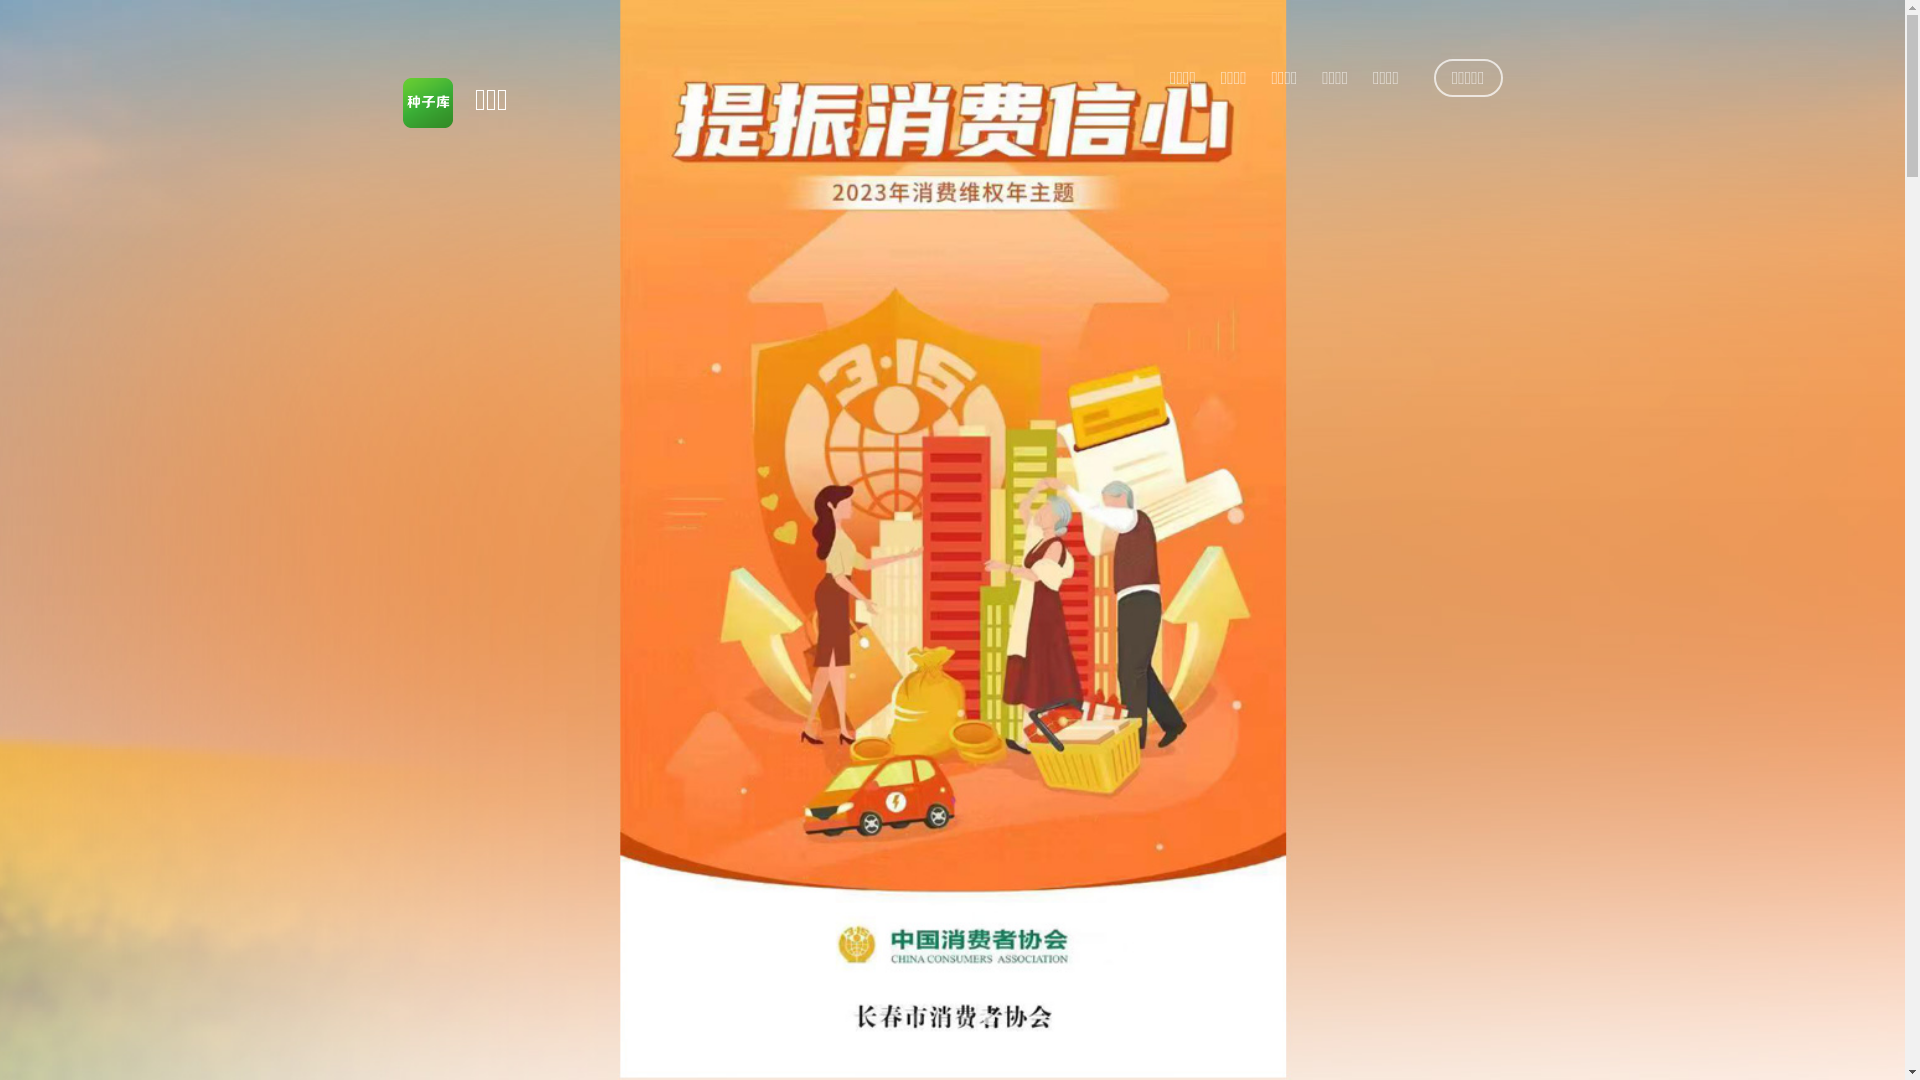 Image resolution: width=1920 pixels, height=1080 pixels. What do you see at coordinates (940, 1019) in the screenshot?
I see `2` at bounding box center [940, 1019].